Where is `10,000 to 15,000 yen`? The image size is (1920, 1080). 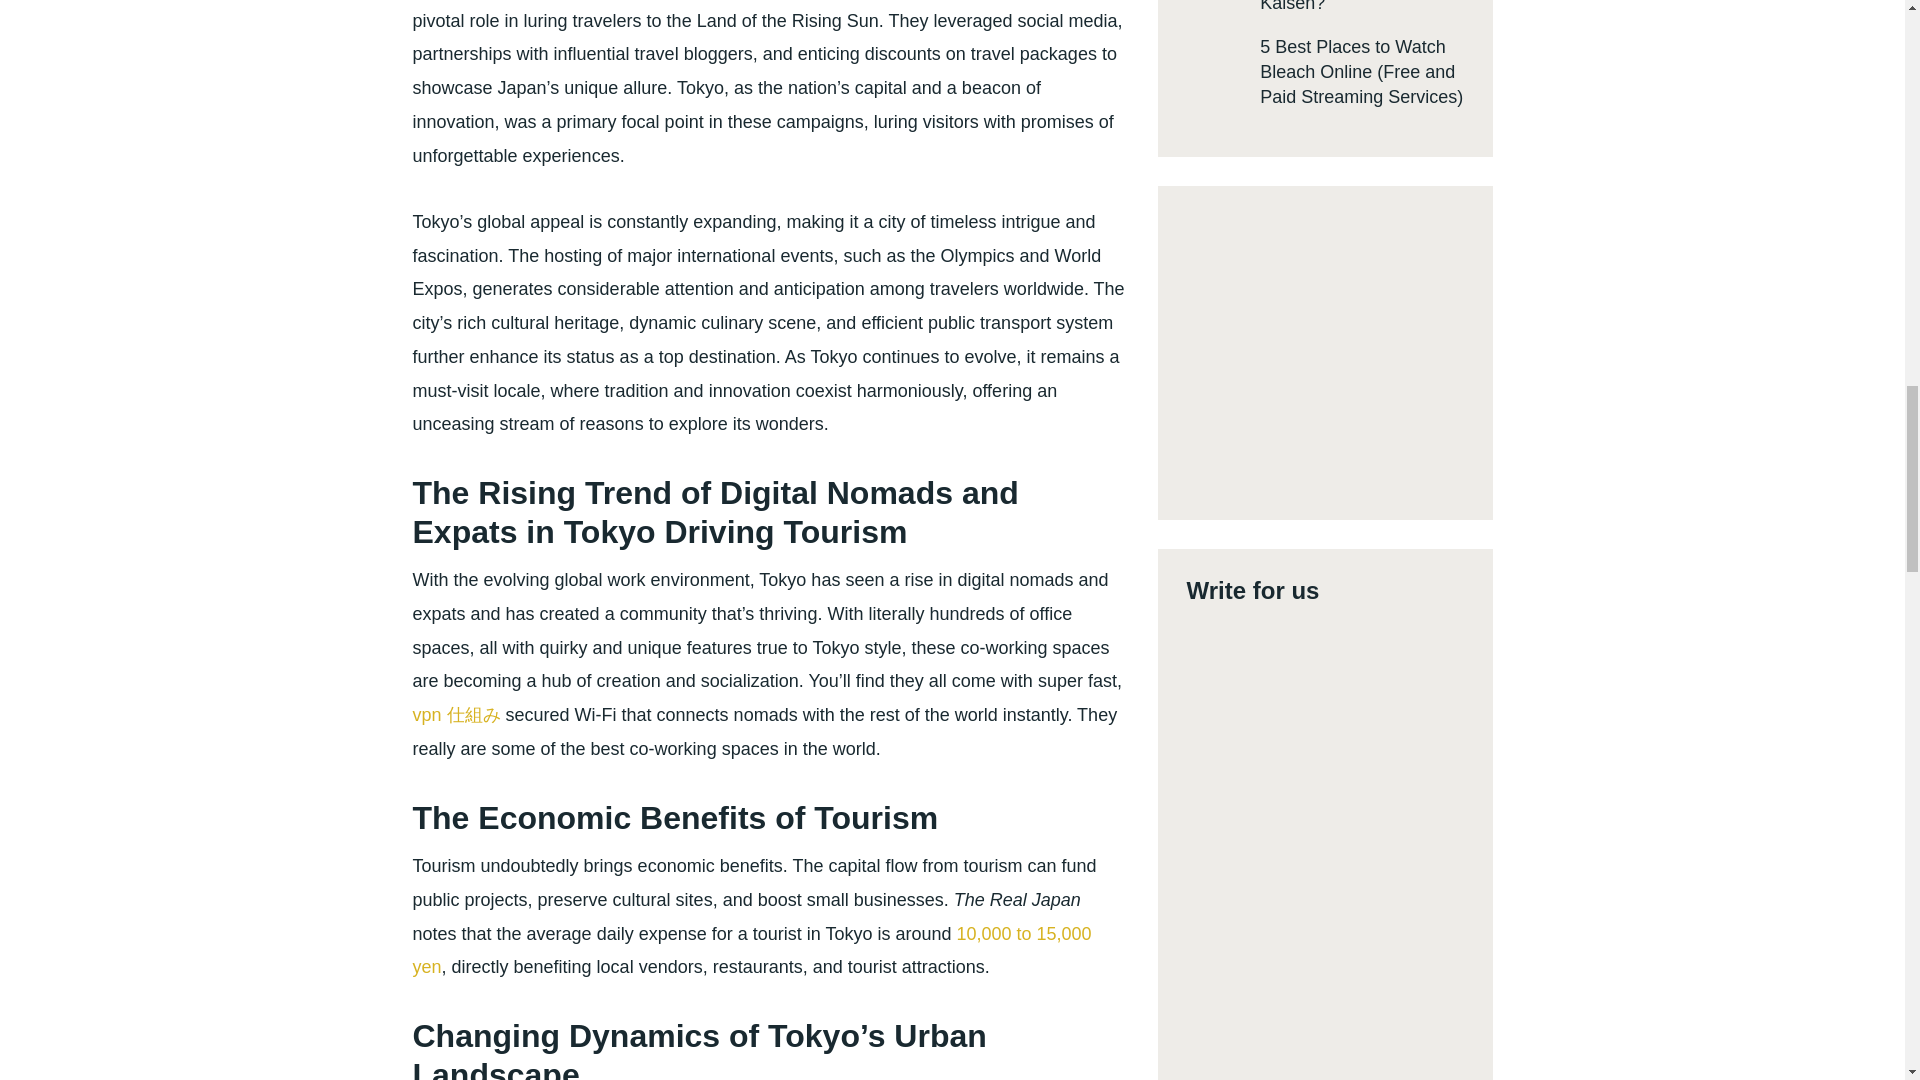
10,000 to 15,000 yen is located at coordinates (751, 951).